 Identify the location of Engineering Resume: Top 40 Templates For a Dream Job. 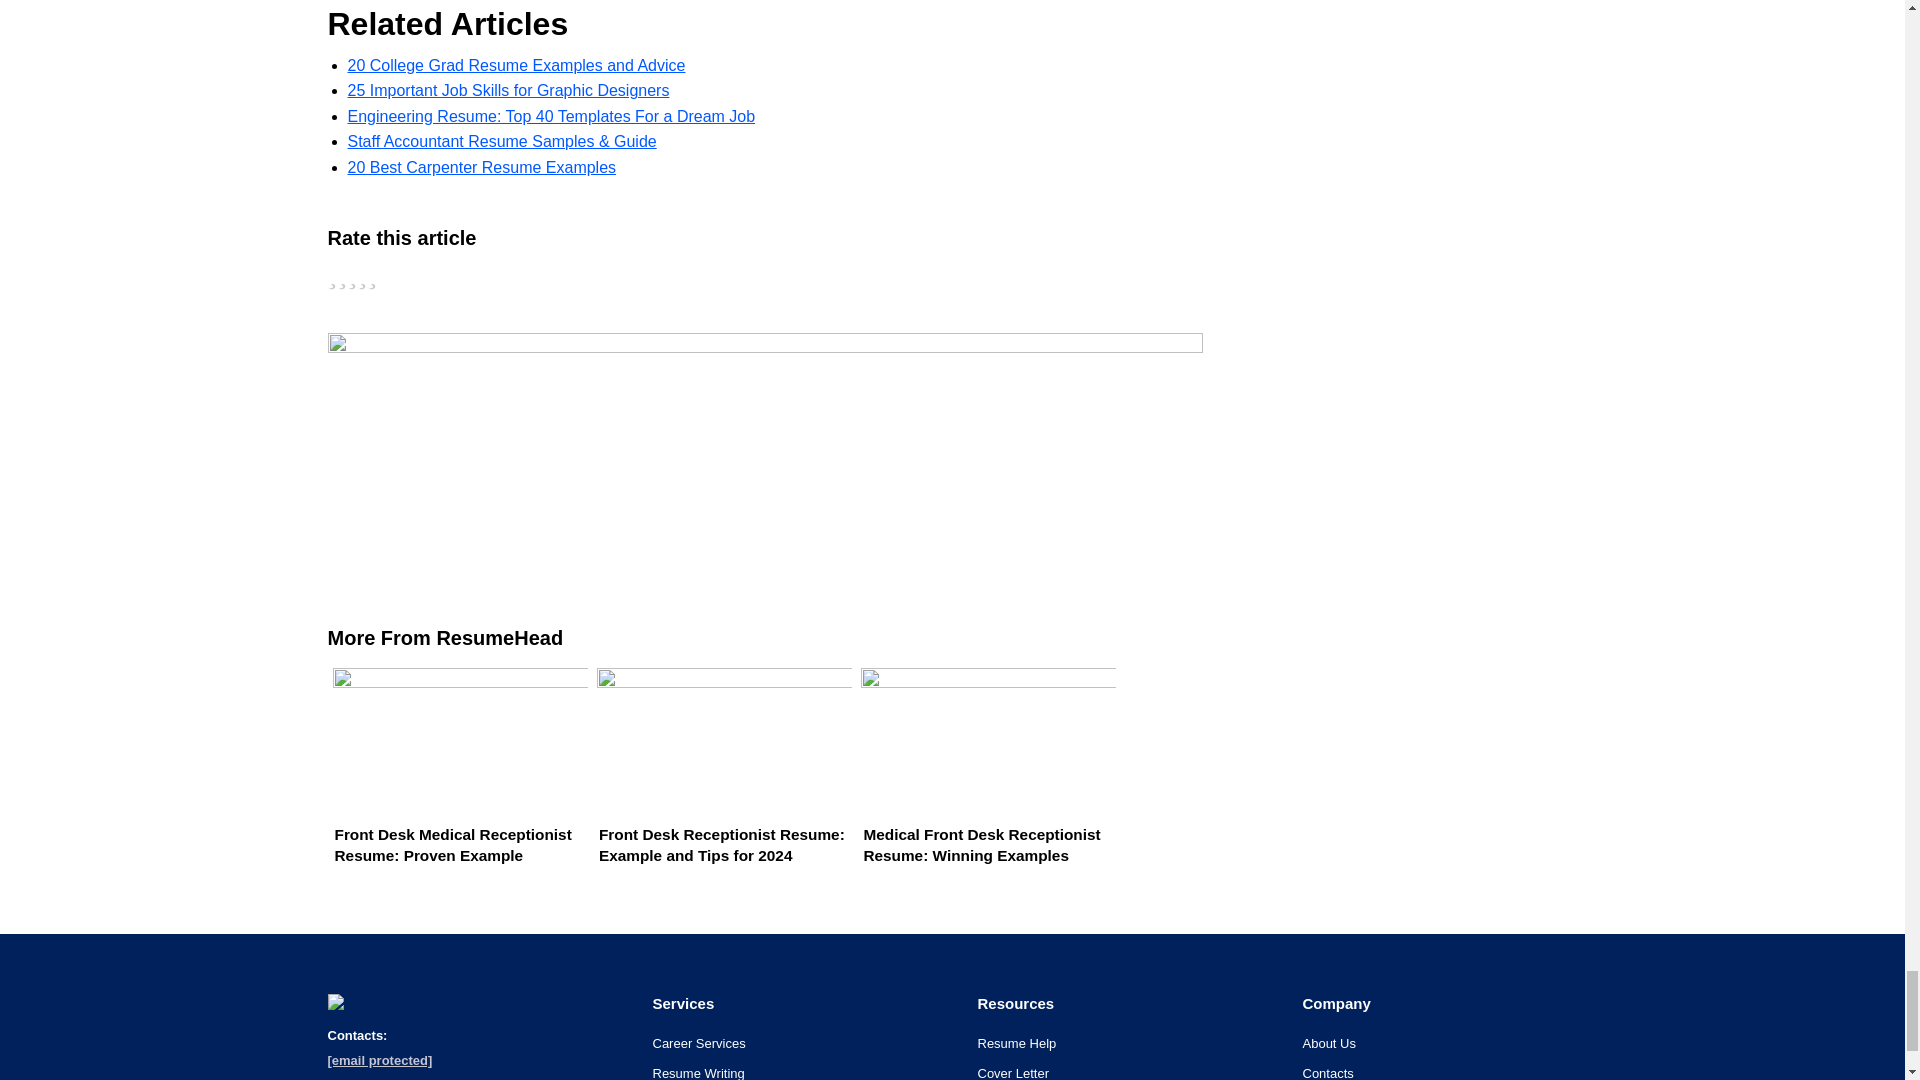
(552, 116).